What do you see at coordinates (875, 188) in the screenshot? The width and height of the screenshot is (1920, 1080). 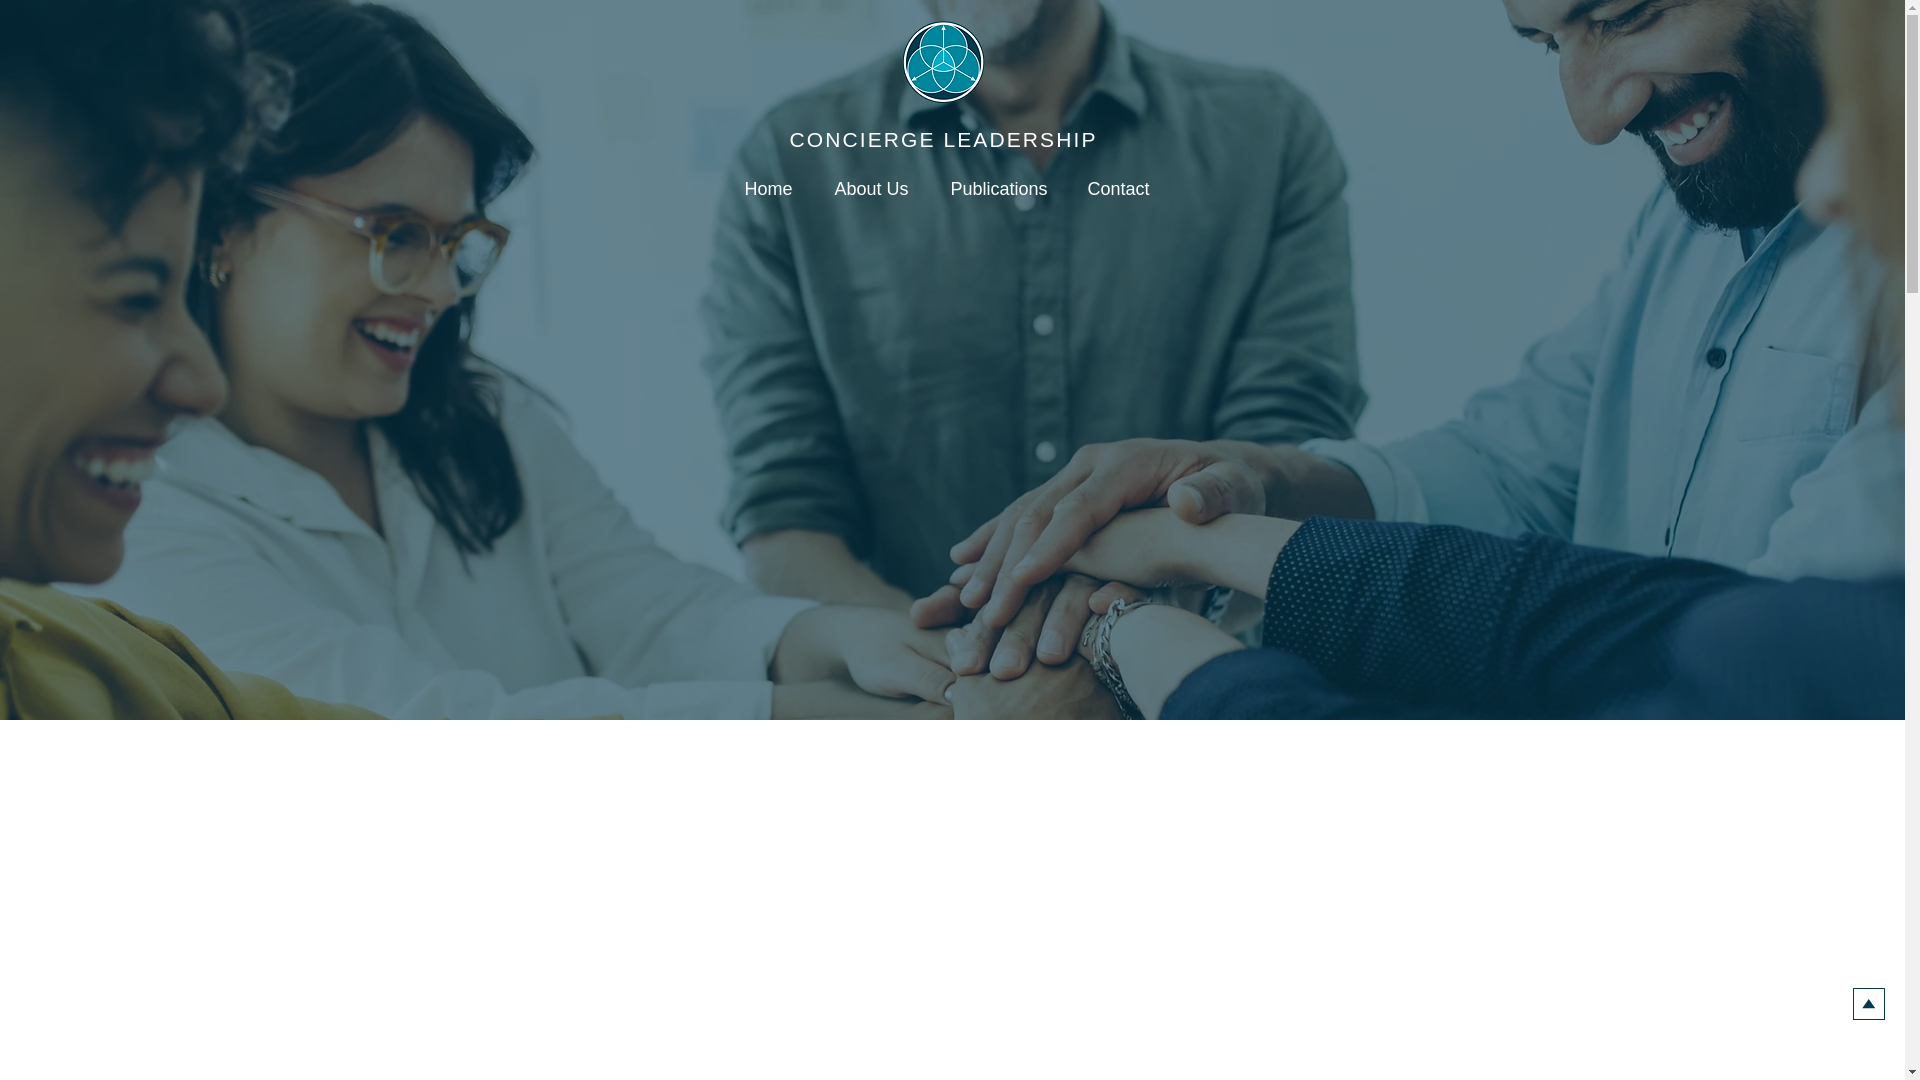 I see `About Us` at bounding box center [875, 188].